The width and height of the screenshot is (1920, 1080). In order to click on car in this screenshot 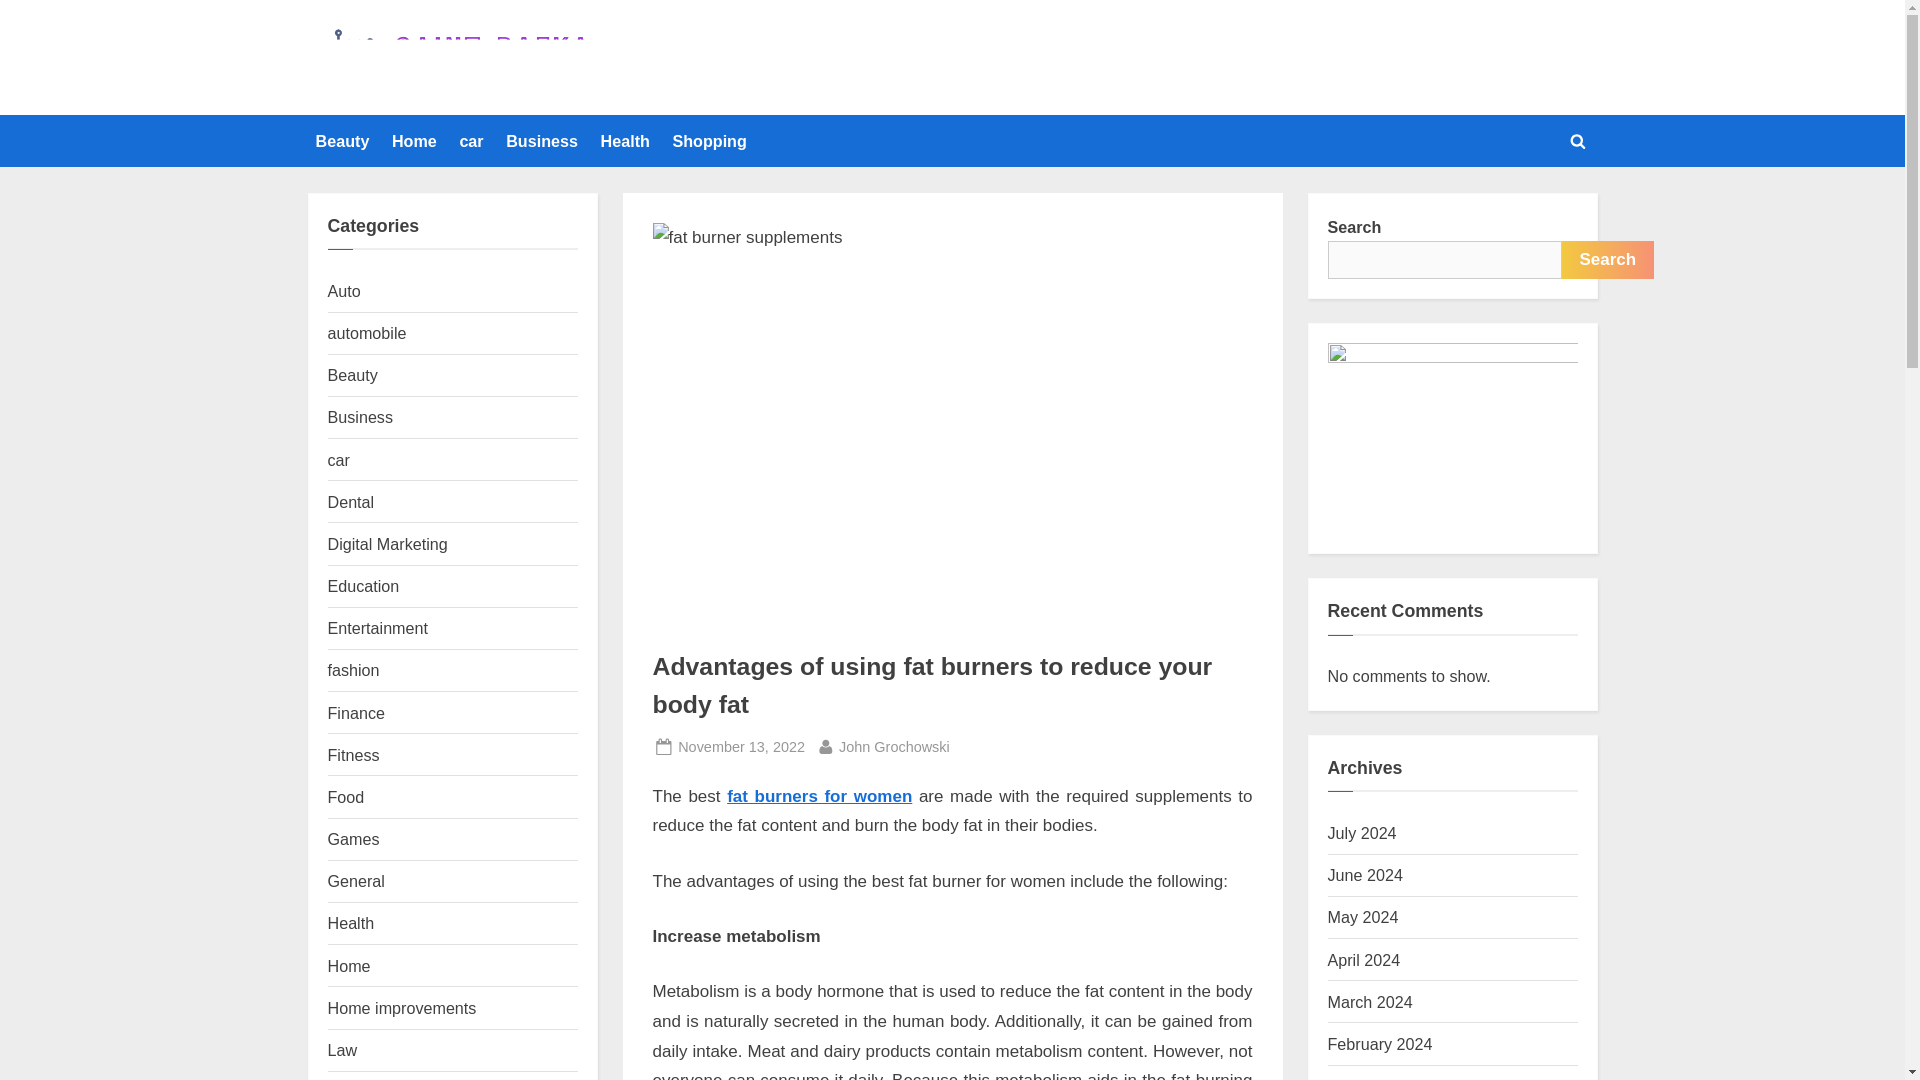, I will do `click(471, 140)`.